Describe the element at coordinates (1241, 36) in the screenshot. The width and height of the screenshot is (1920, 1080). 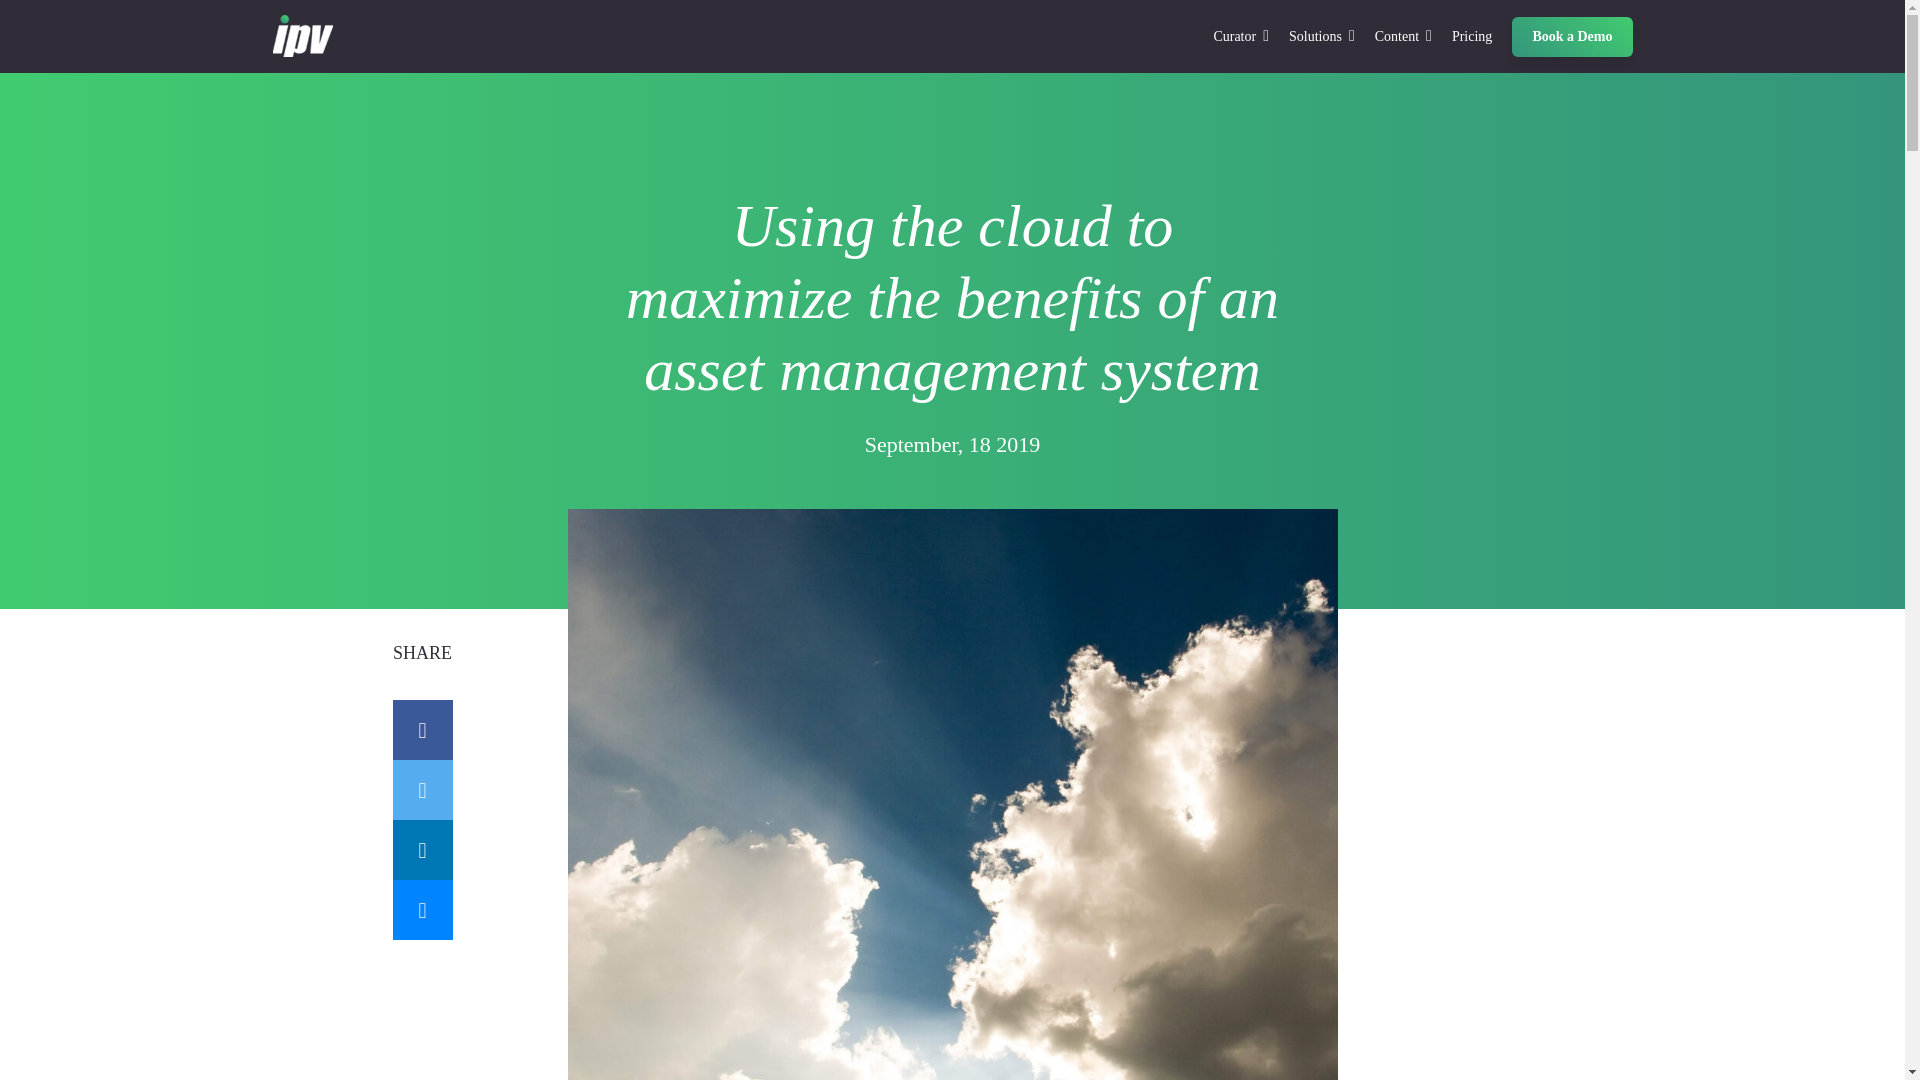
I see `Curator` at that location.